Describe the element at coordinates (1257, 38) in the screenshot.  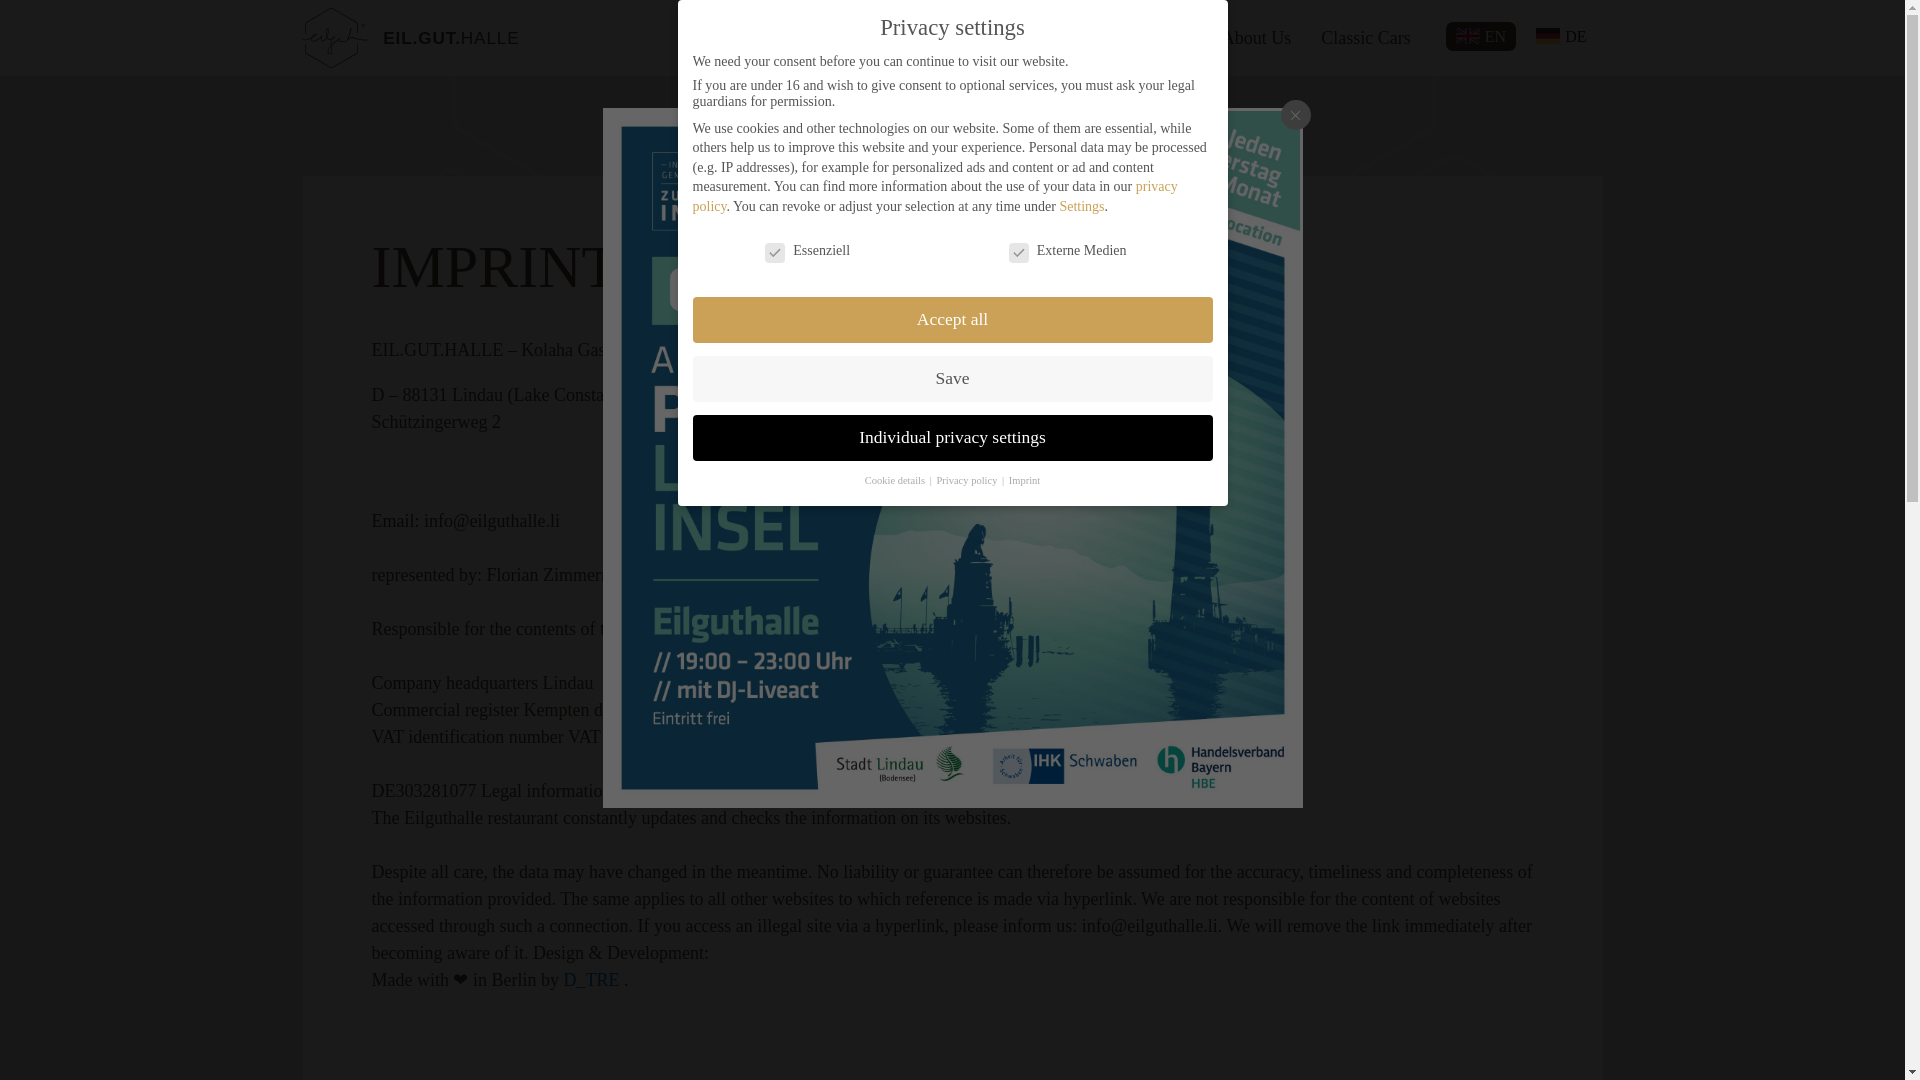
I see `About Us` at that location.